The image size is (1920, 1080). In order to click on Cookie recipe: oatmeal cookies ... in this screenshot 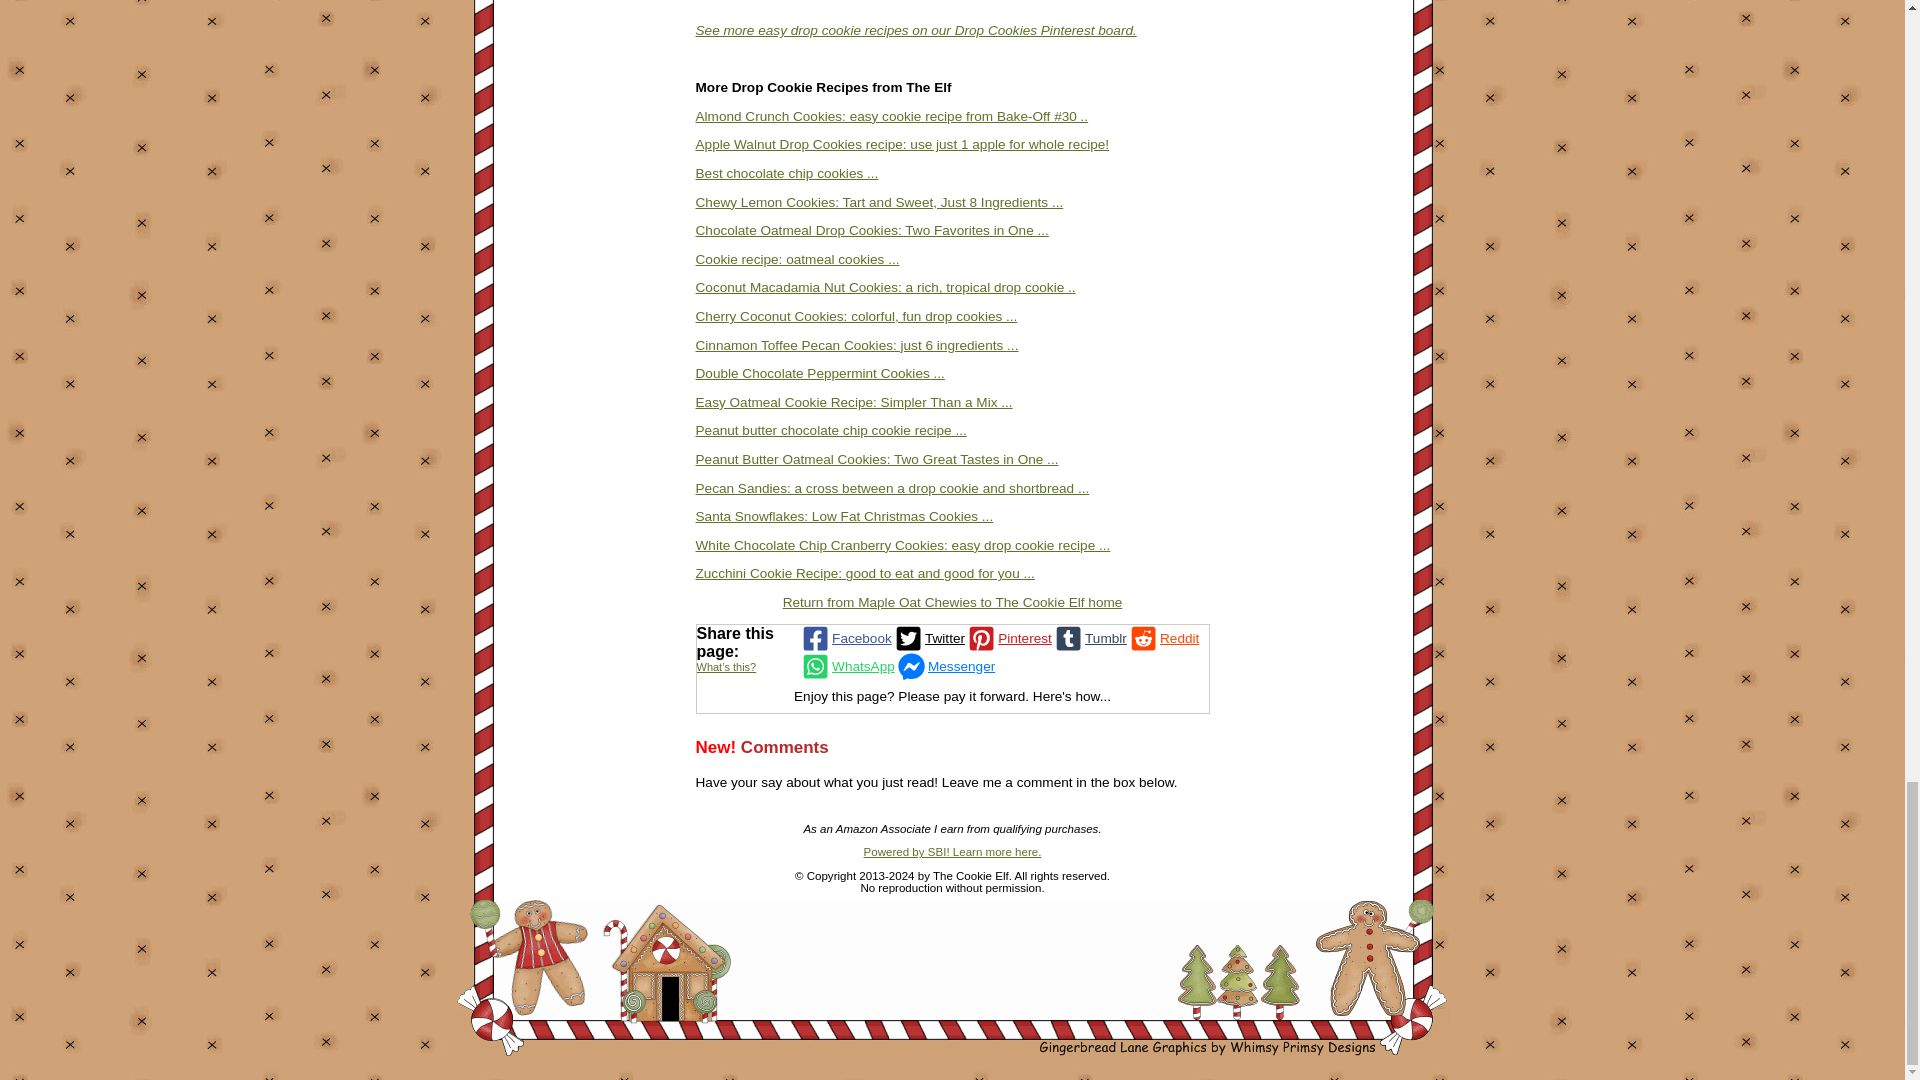, I will do `click(798, 258)`.